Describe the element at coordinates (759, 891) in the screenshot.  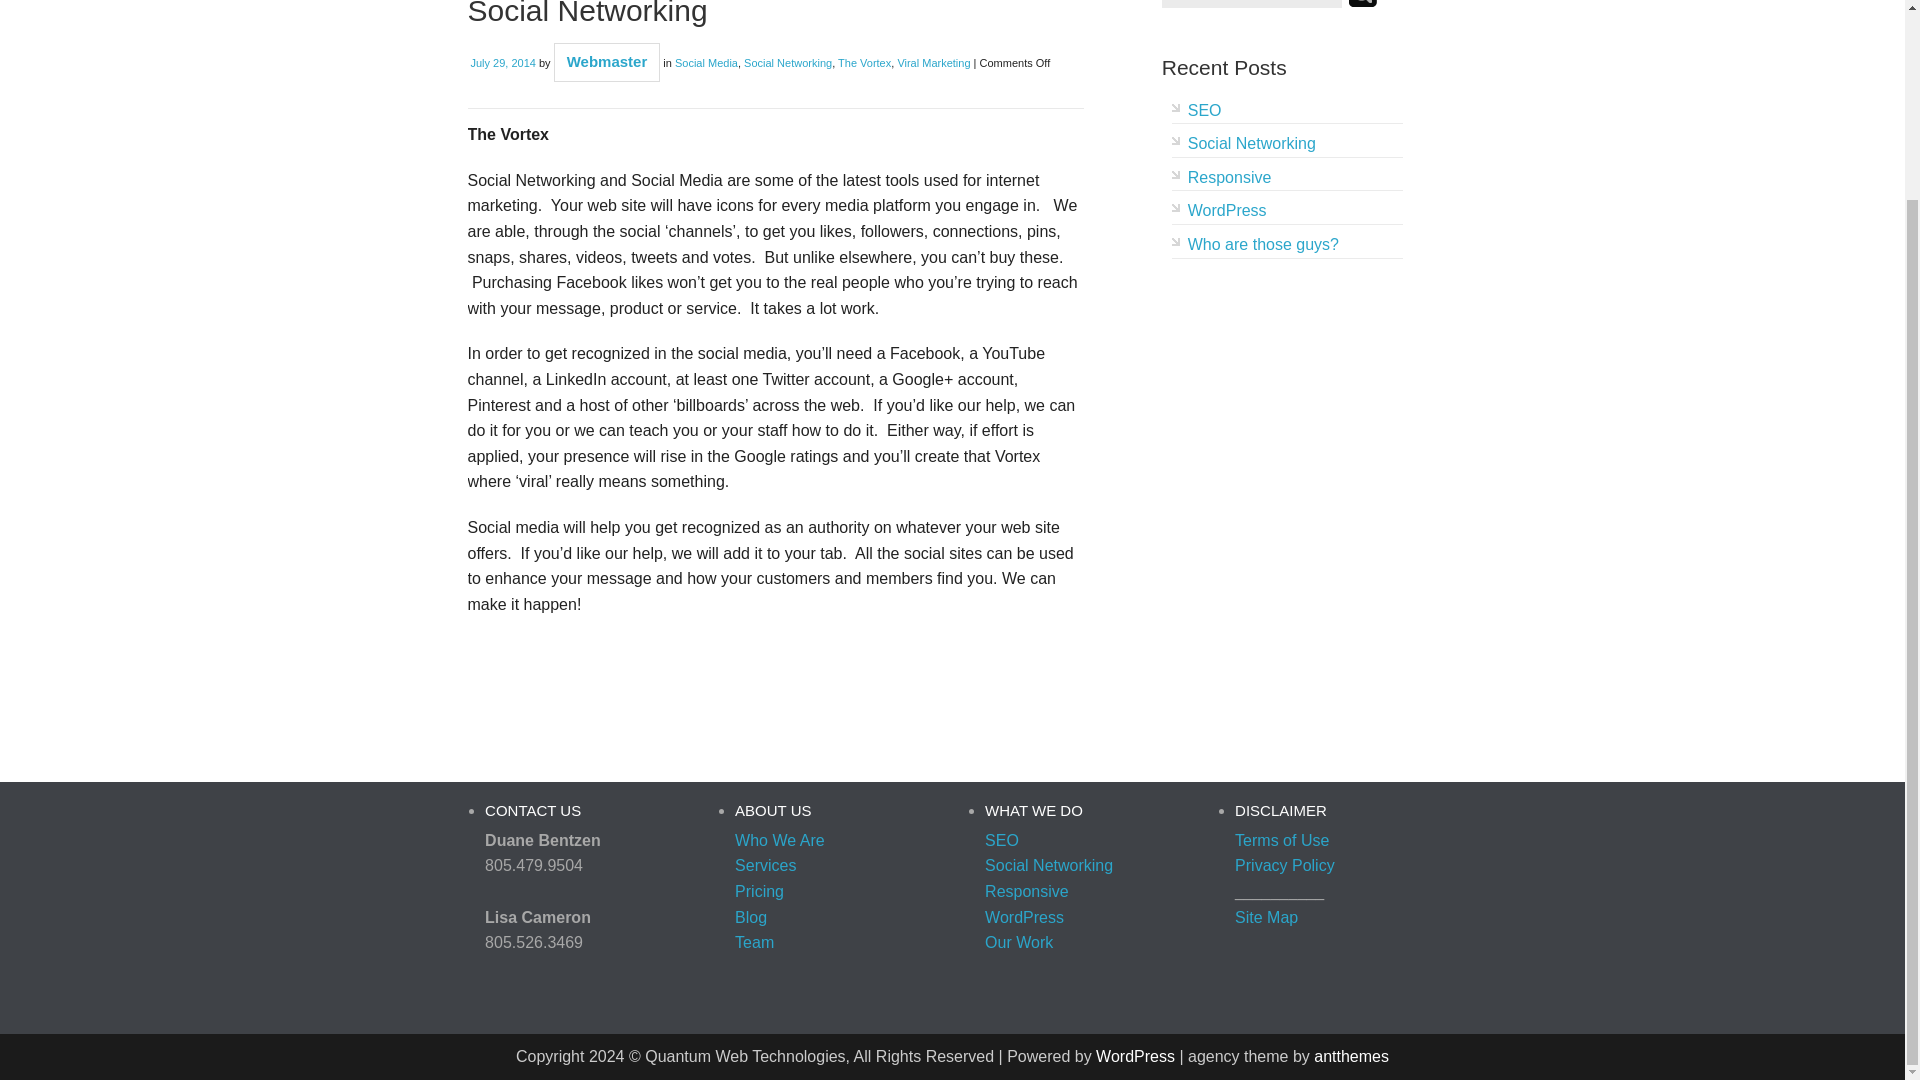
I see `Pricing` at that location.